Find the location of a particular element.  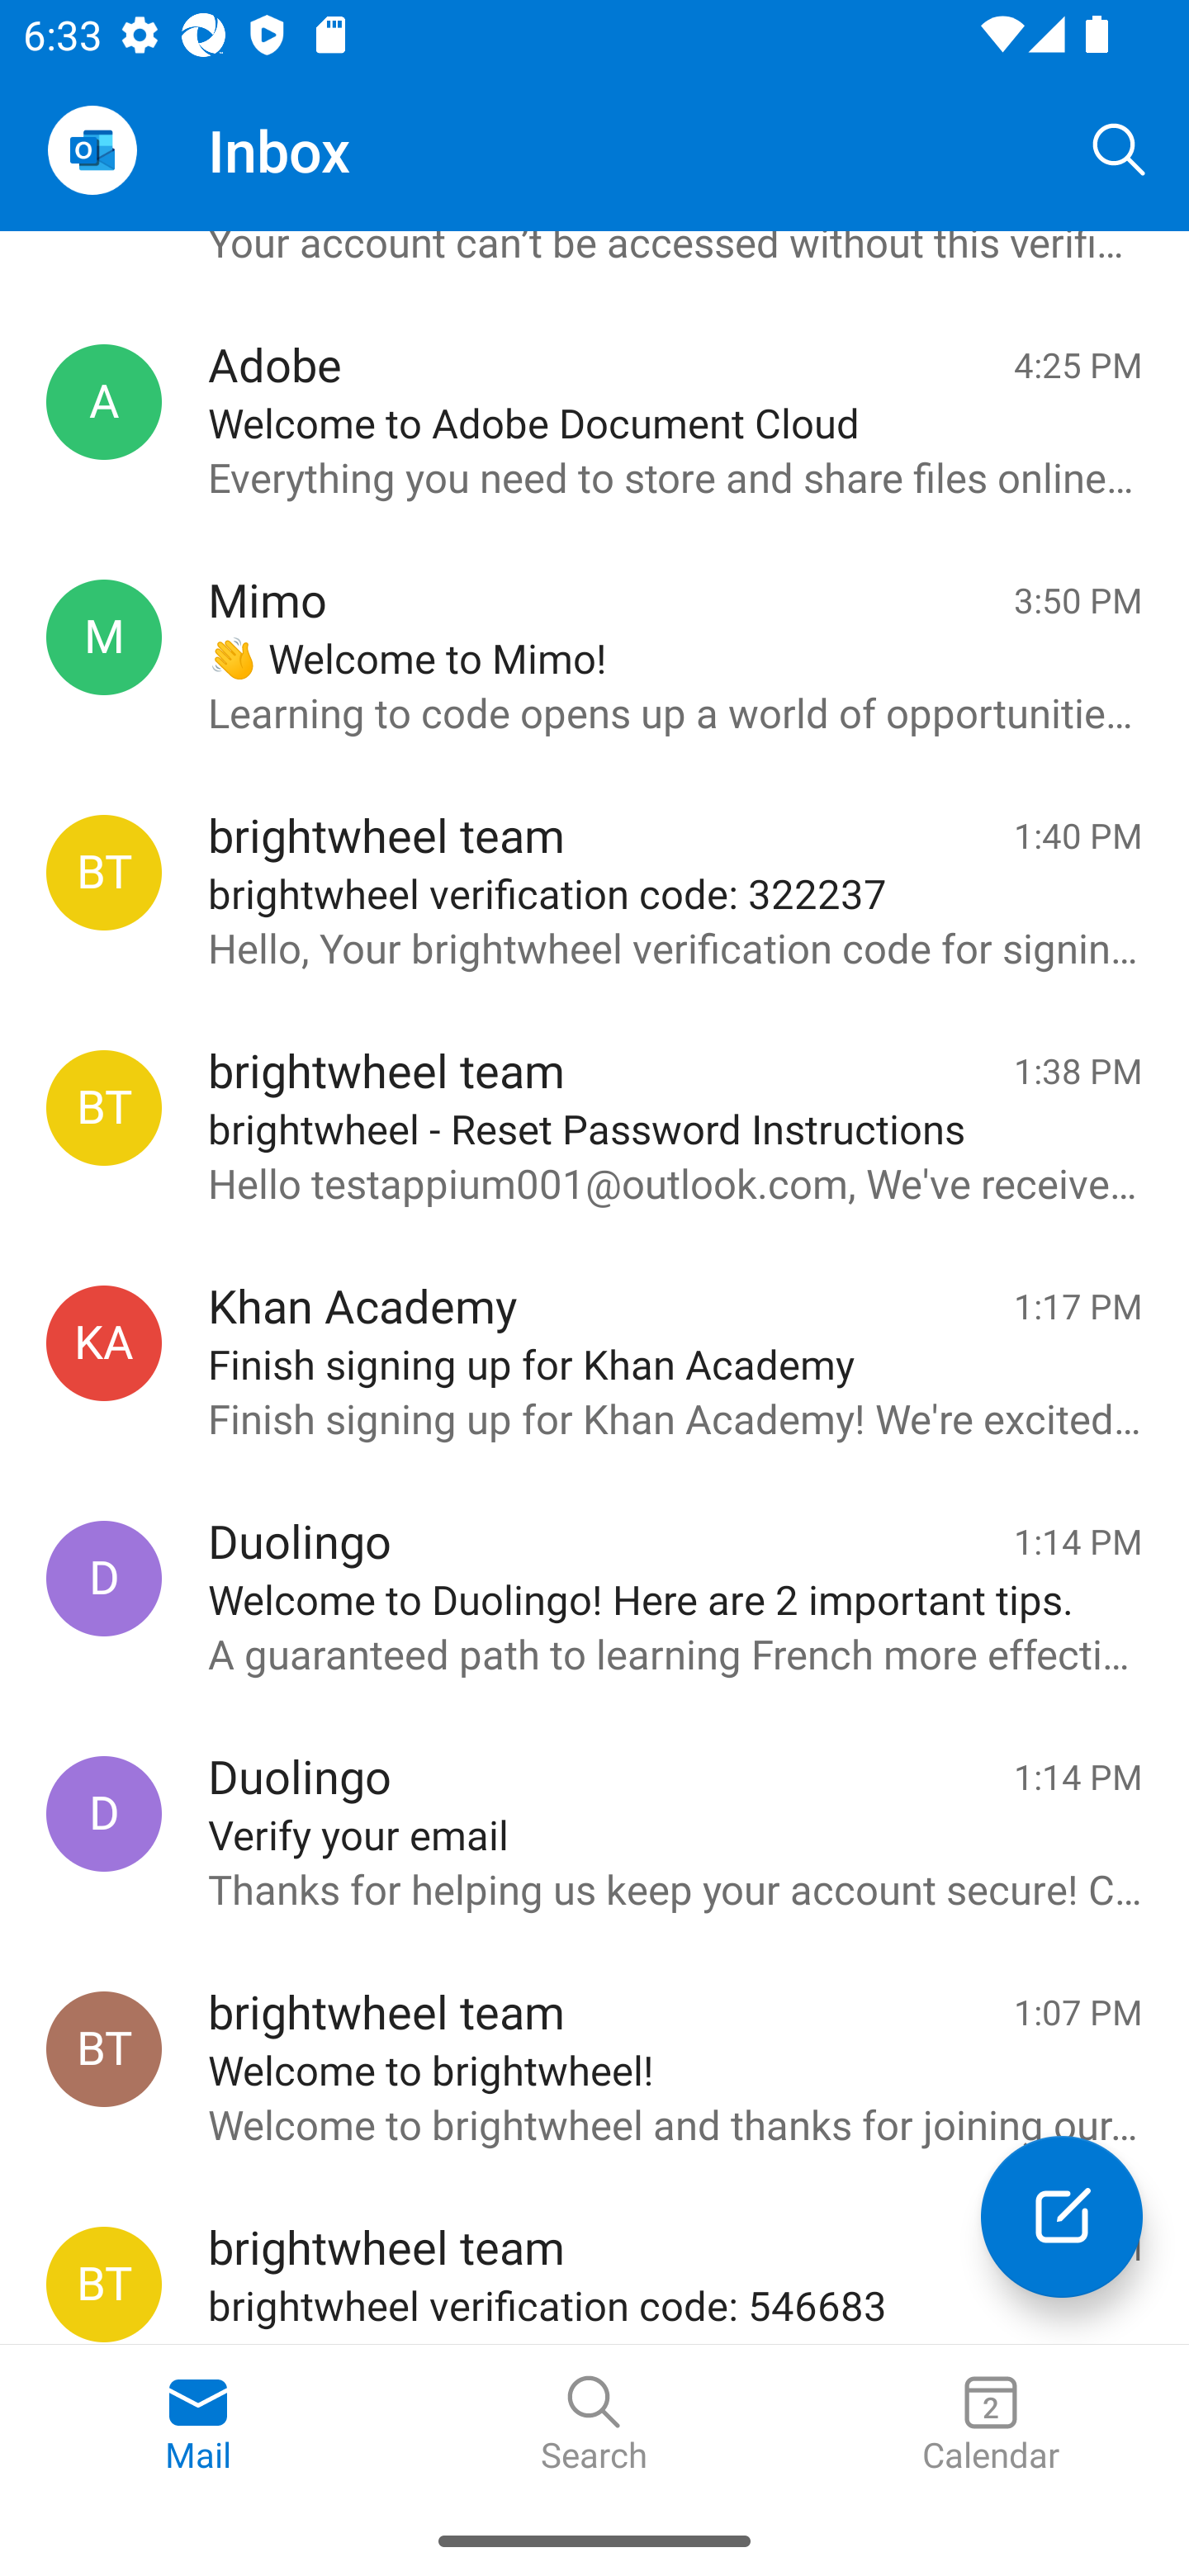

brightwheel team, recovery@mybrightwheel.com is located at coordinates (104, 872).